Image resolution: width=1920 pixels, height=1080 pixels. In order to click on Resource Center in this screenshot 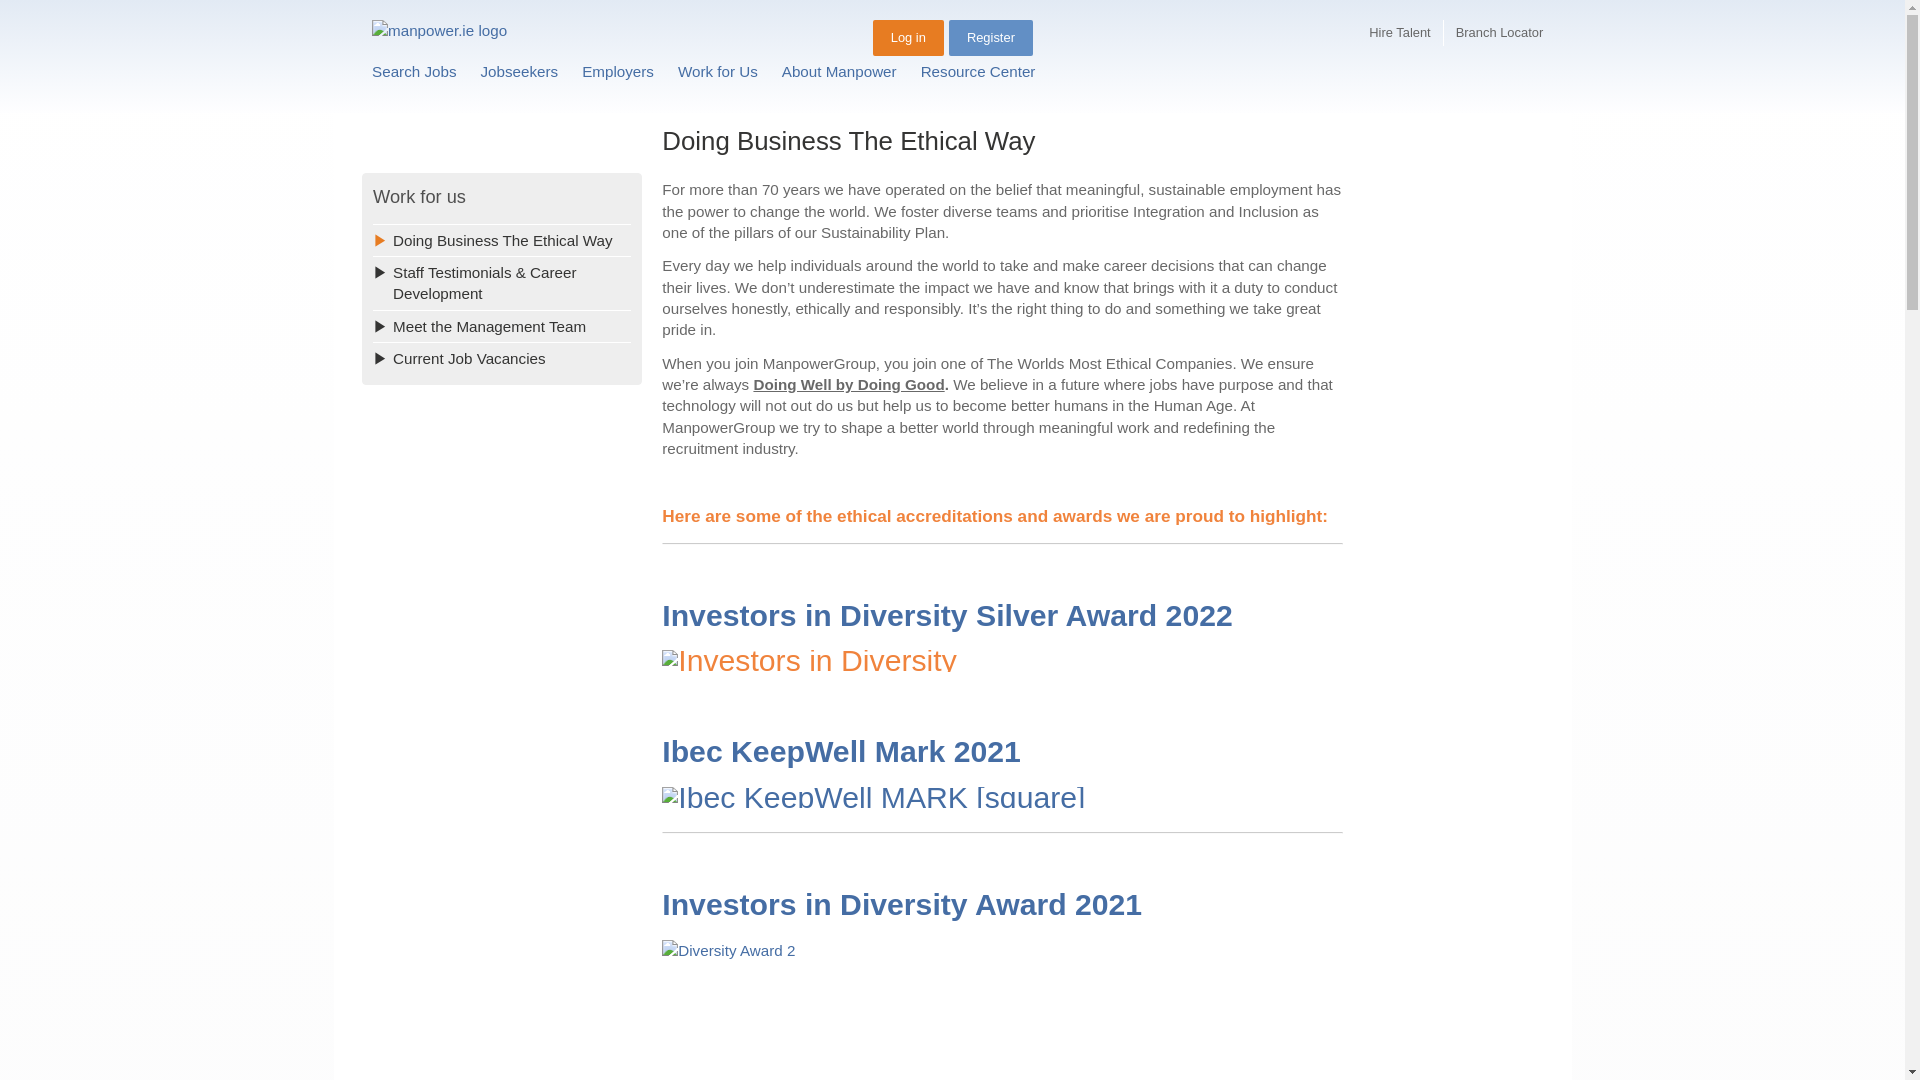, I will do `click(978, 70)`.